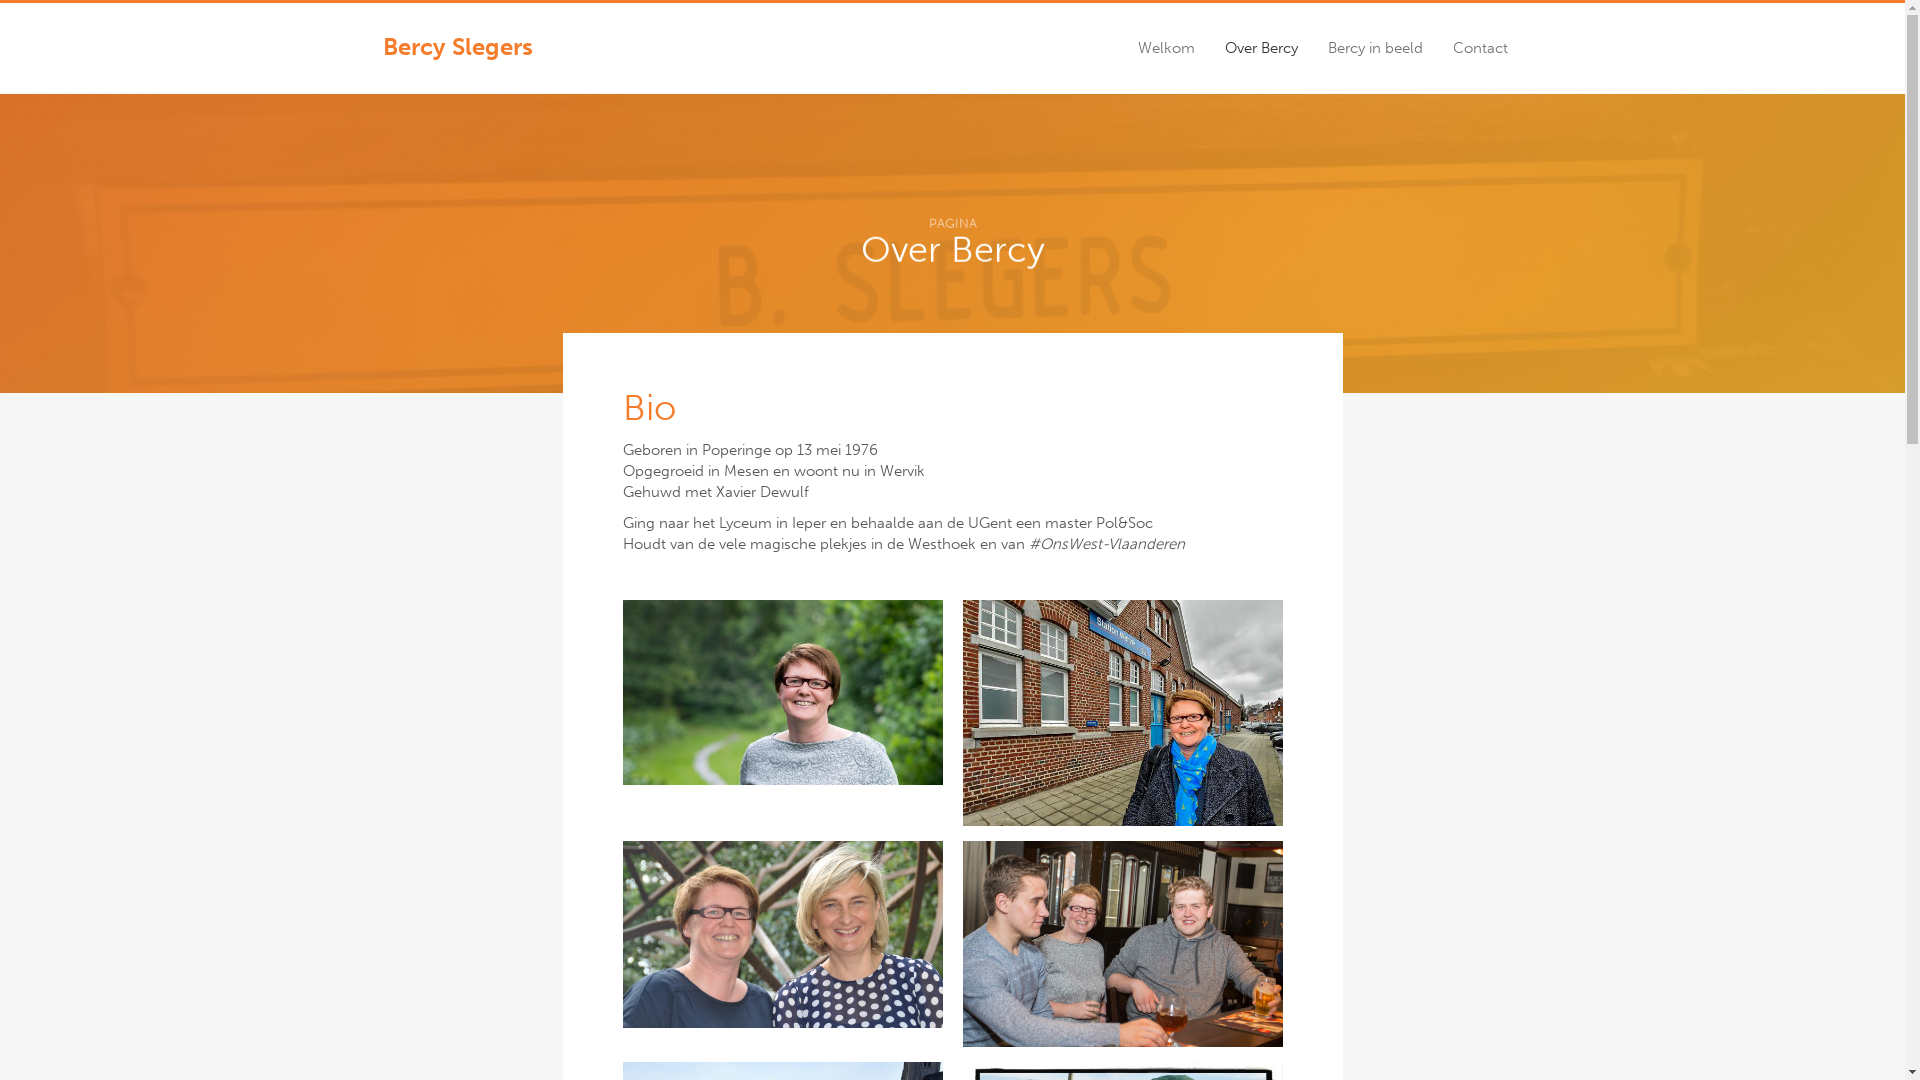 The image size is (1920, 1080). What do you see at coordinates (458, 48) in the screenshot?
I see `Bercy Slegers` at bounding box center [458, 48].